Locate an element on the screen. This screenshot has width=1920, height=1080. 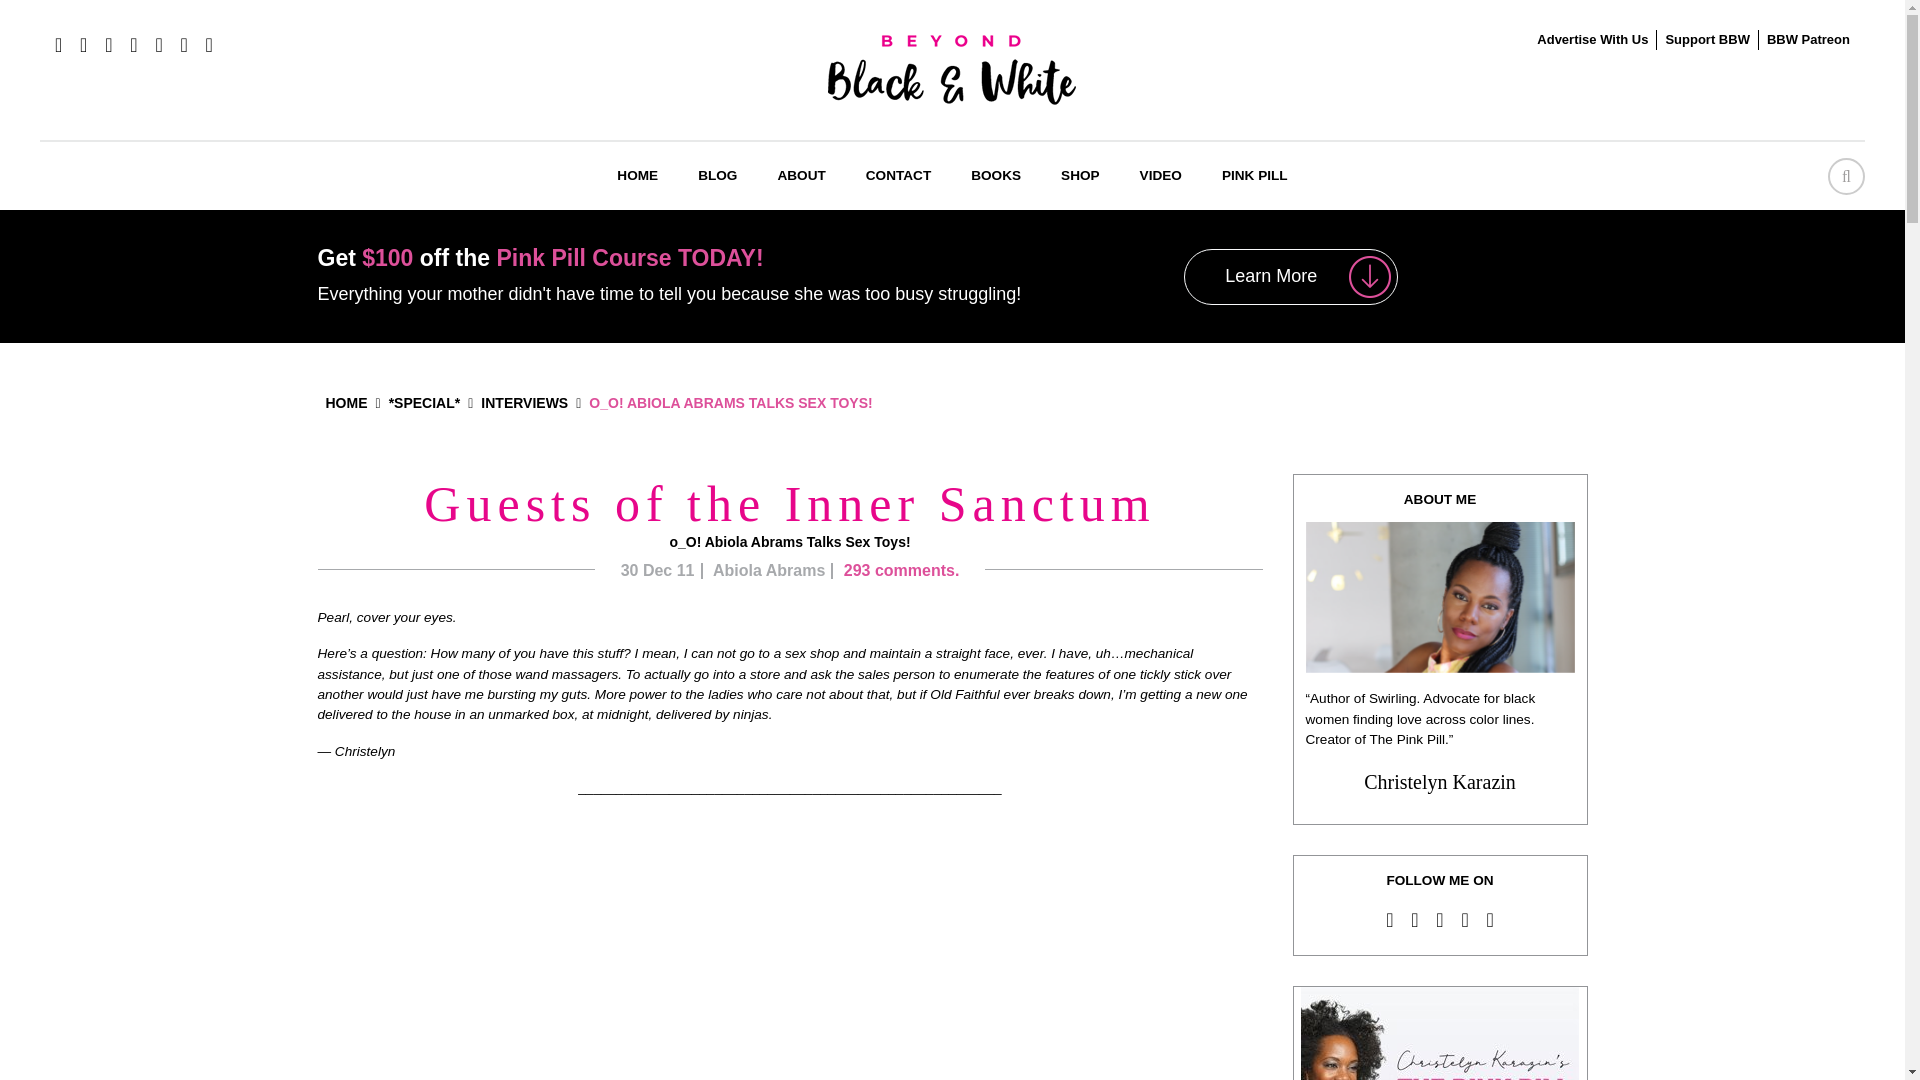
BLOG is located at coordinates (716, 175).